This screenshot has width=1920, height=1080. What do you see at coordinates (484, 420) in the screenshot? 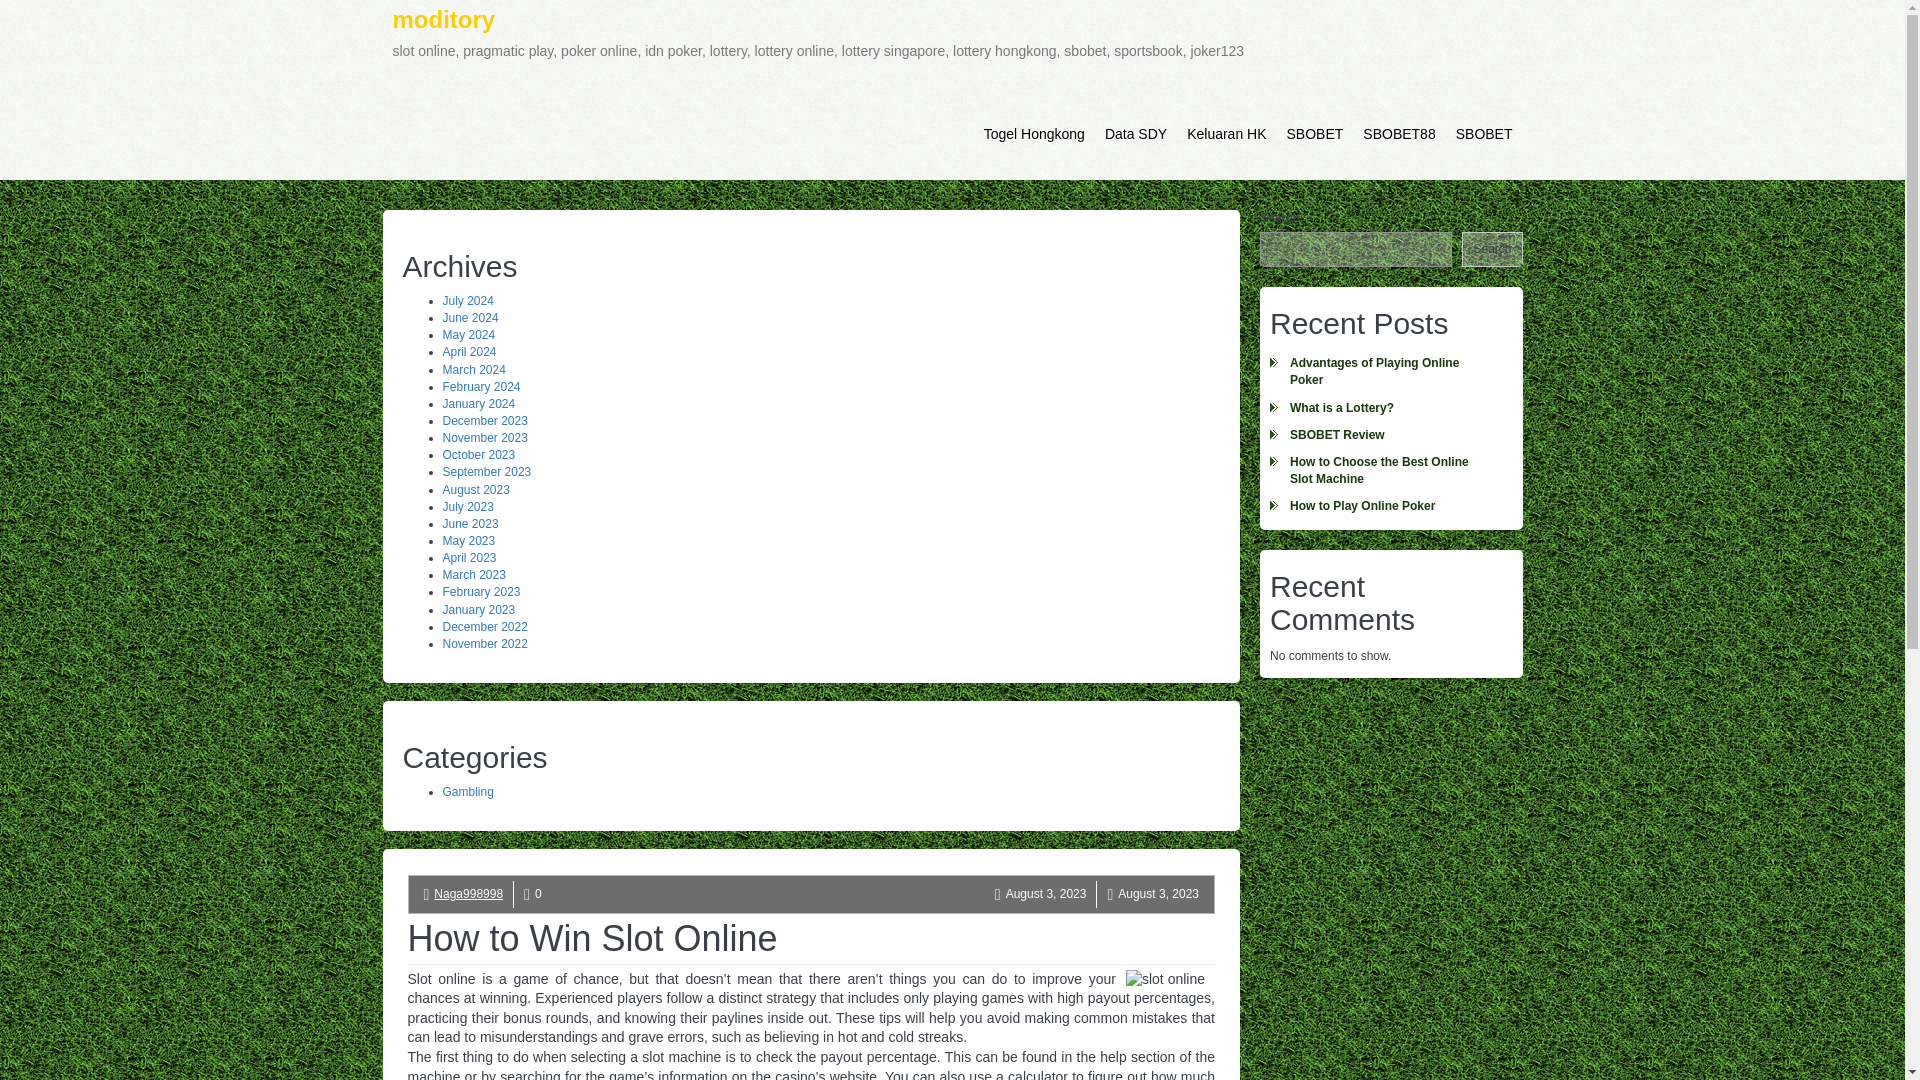
I see `December 2023` at bounding box center [484, 420].